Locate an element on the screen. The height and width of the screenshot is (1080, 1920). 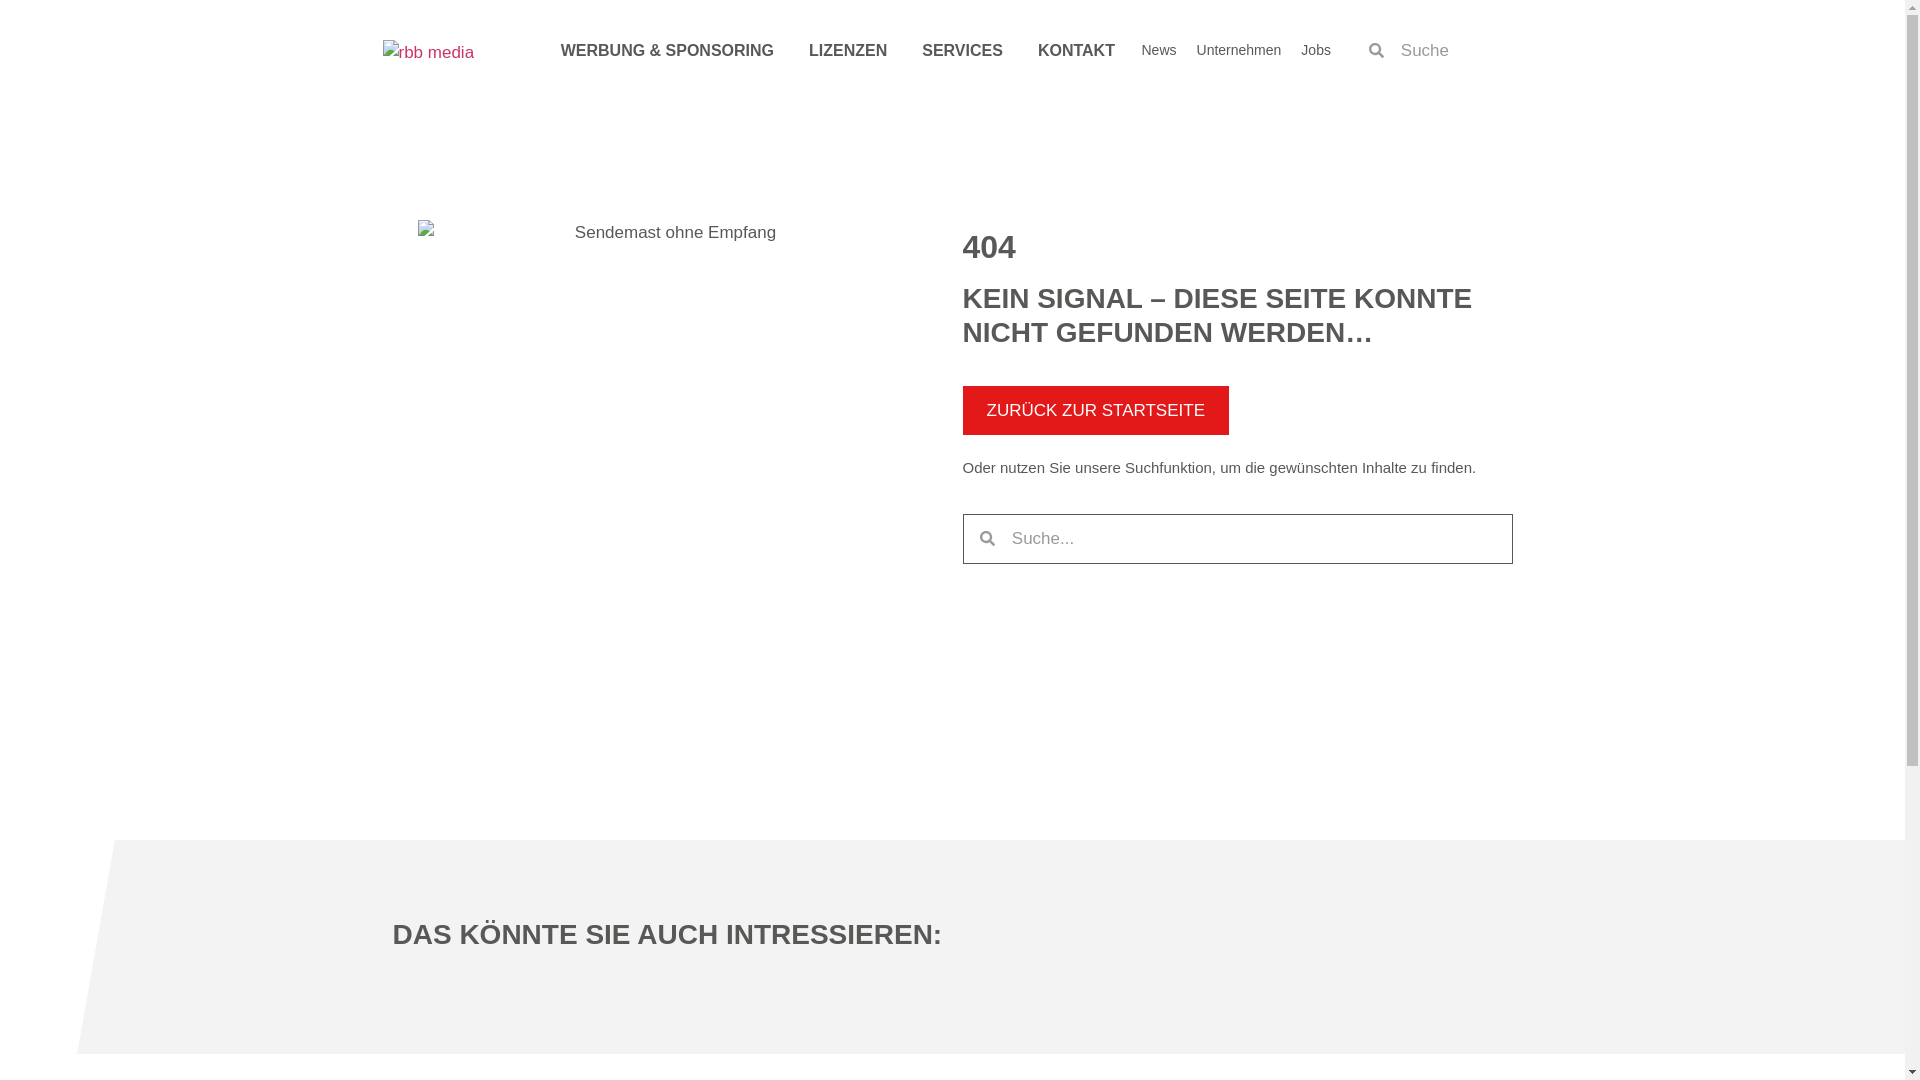
SERVICES is located at coordinates (962, 50).